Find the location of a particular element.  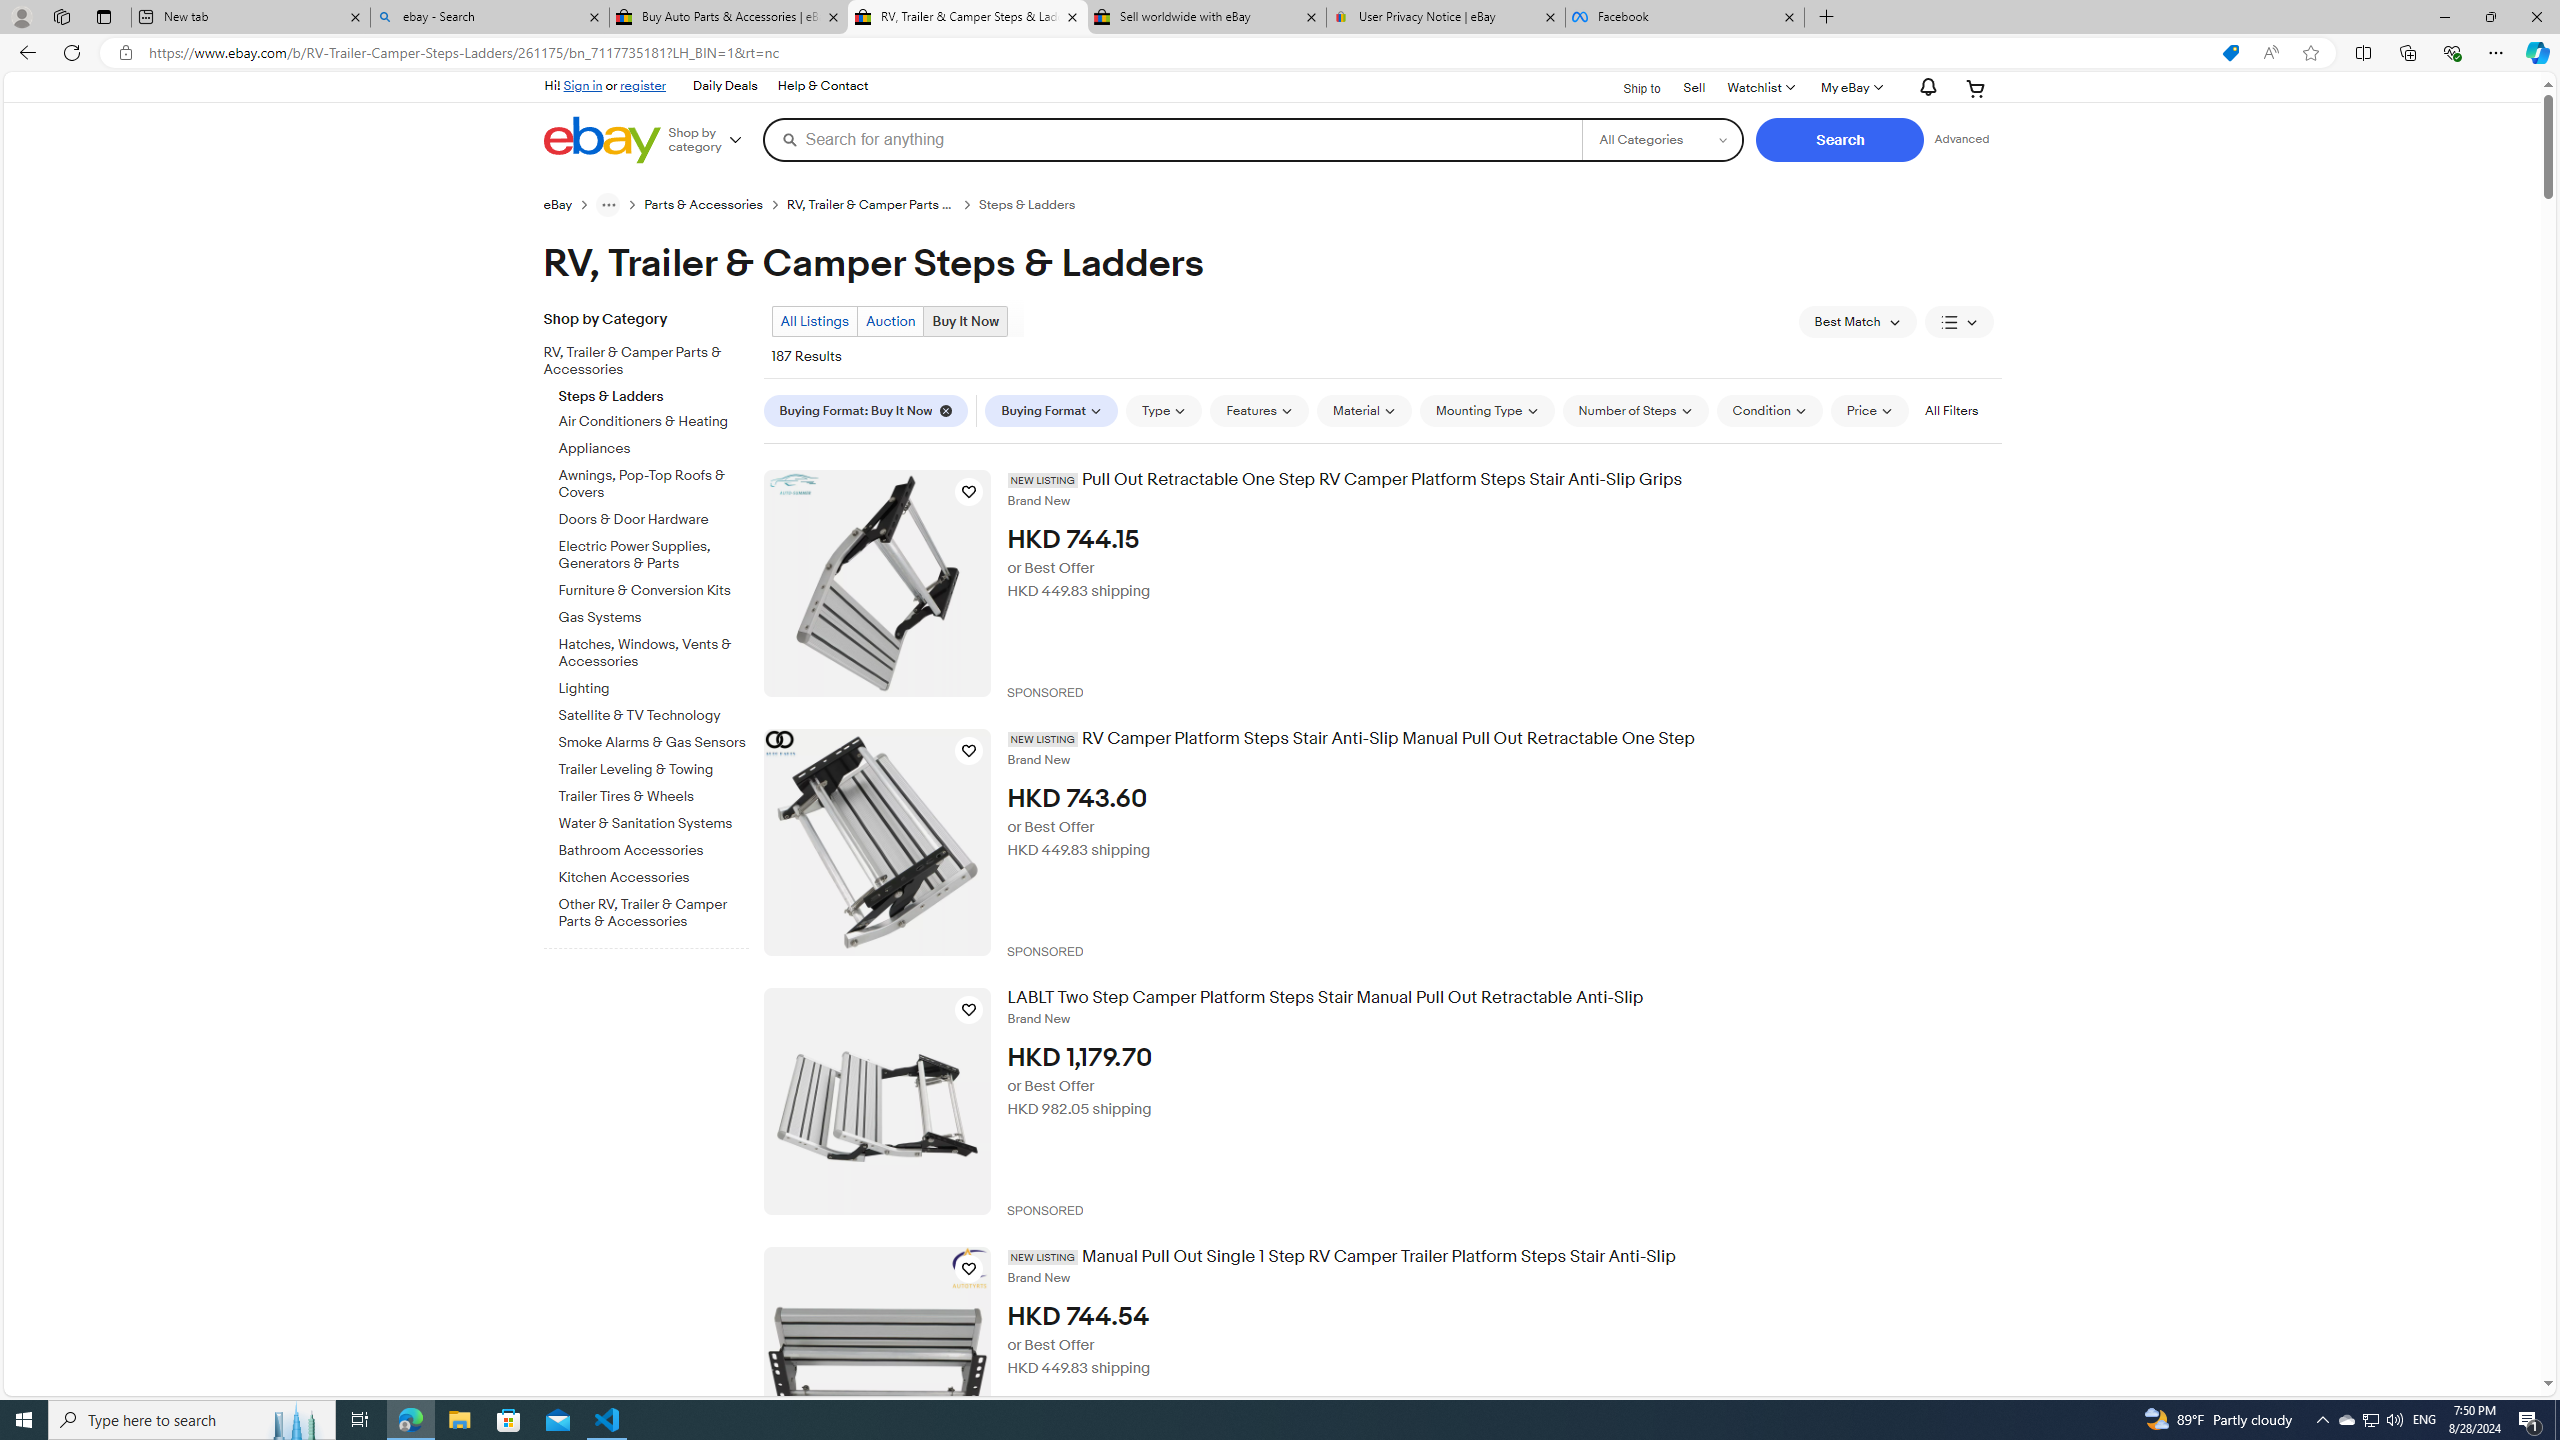

Price is located at coordinates (1870, 410).